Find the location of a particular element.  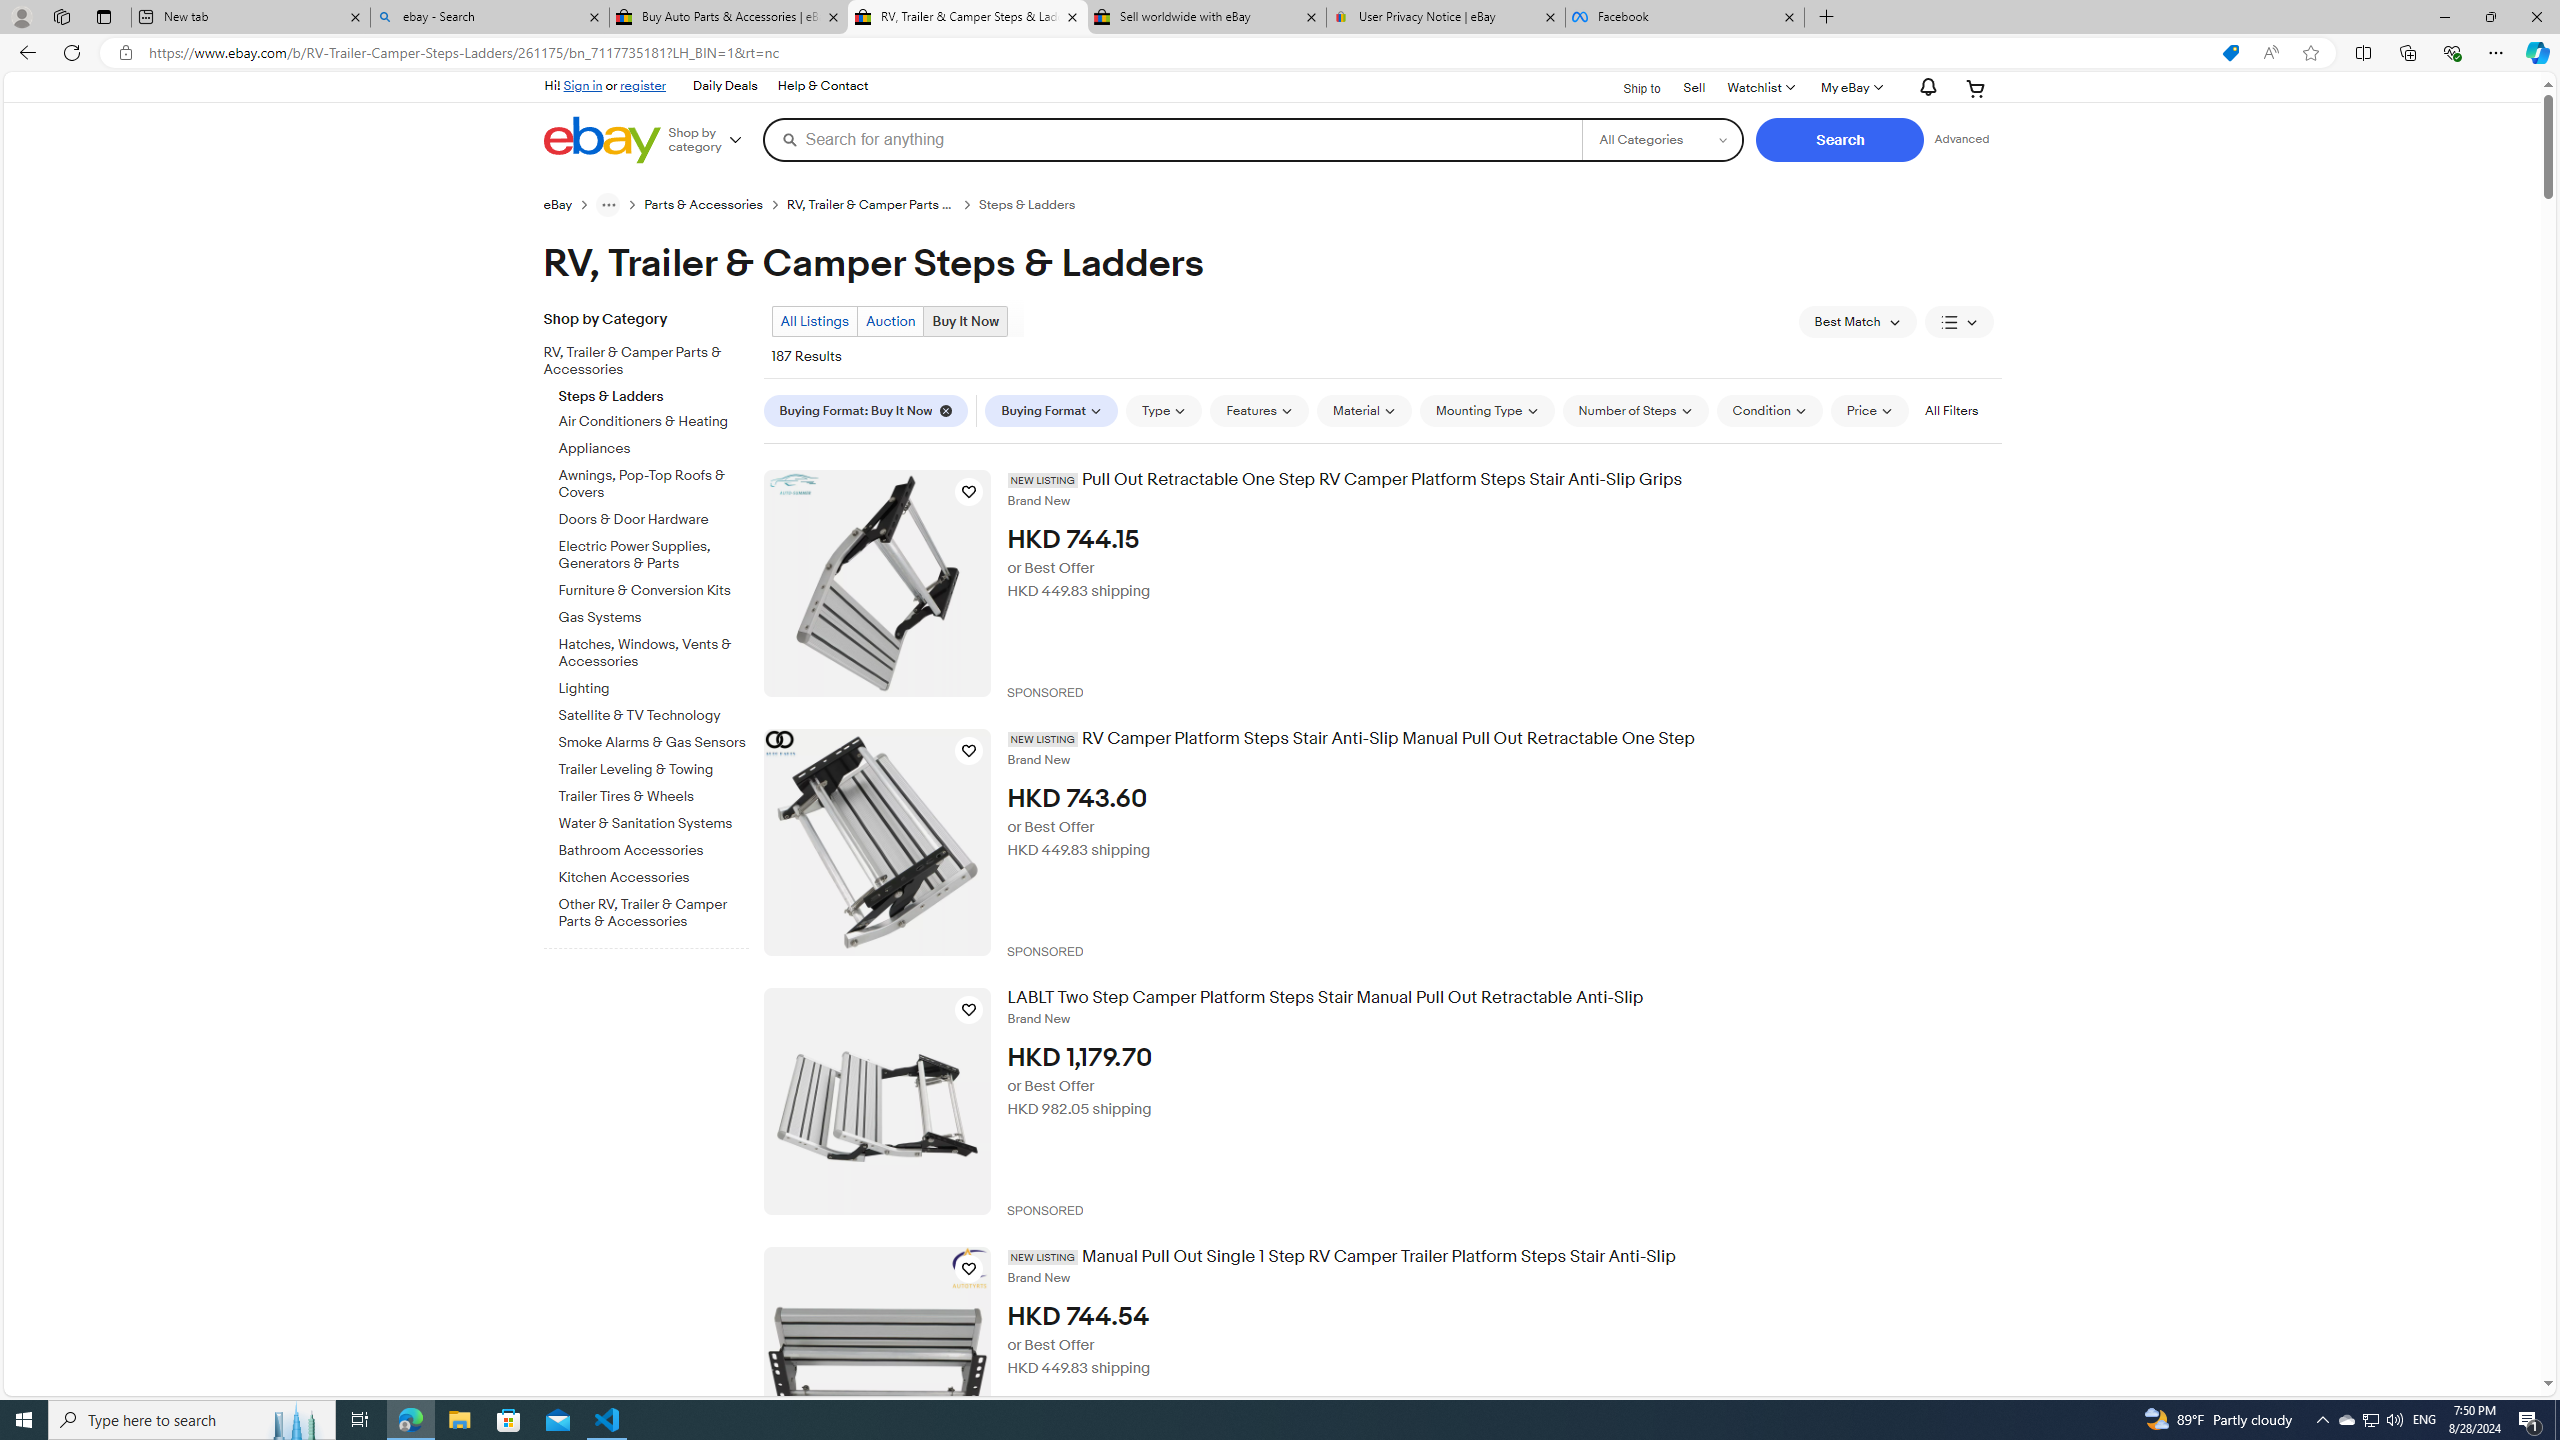

Price is located at coordinates (1870, 410).